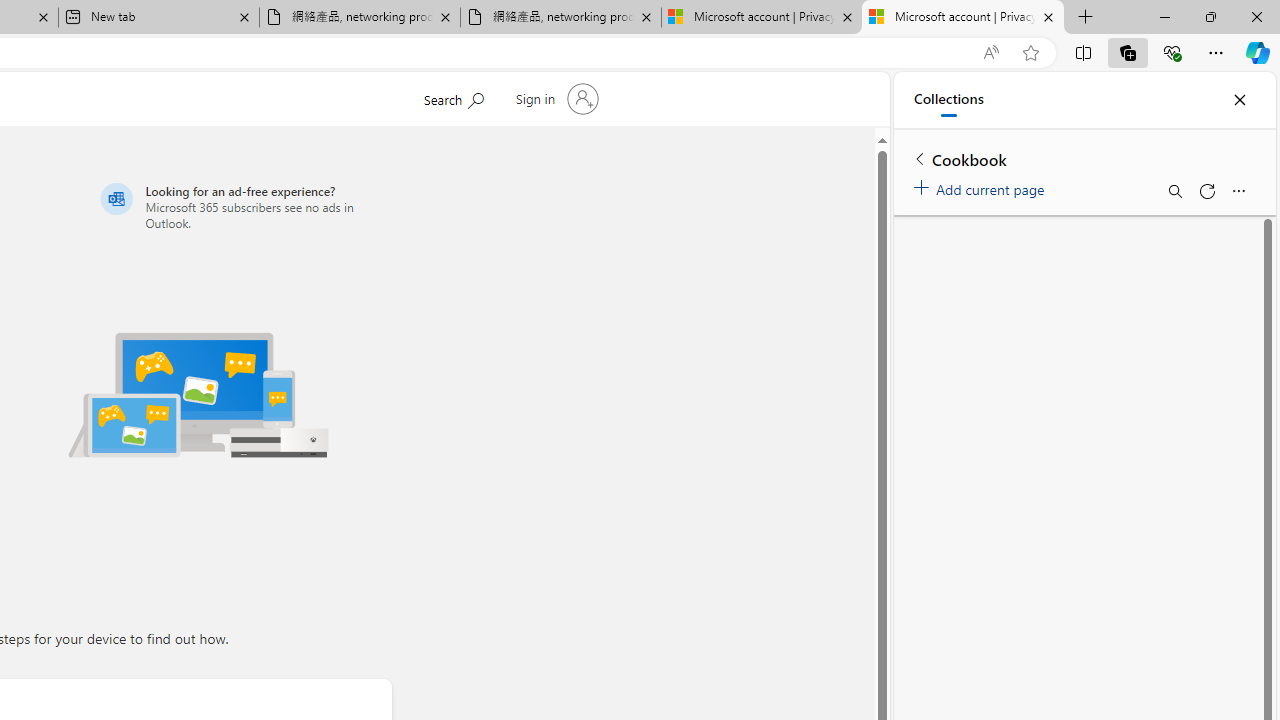 The width and height of the screenshot is (1280, 720). I want to click on Add current page, so click(982, 186).